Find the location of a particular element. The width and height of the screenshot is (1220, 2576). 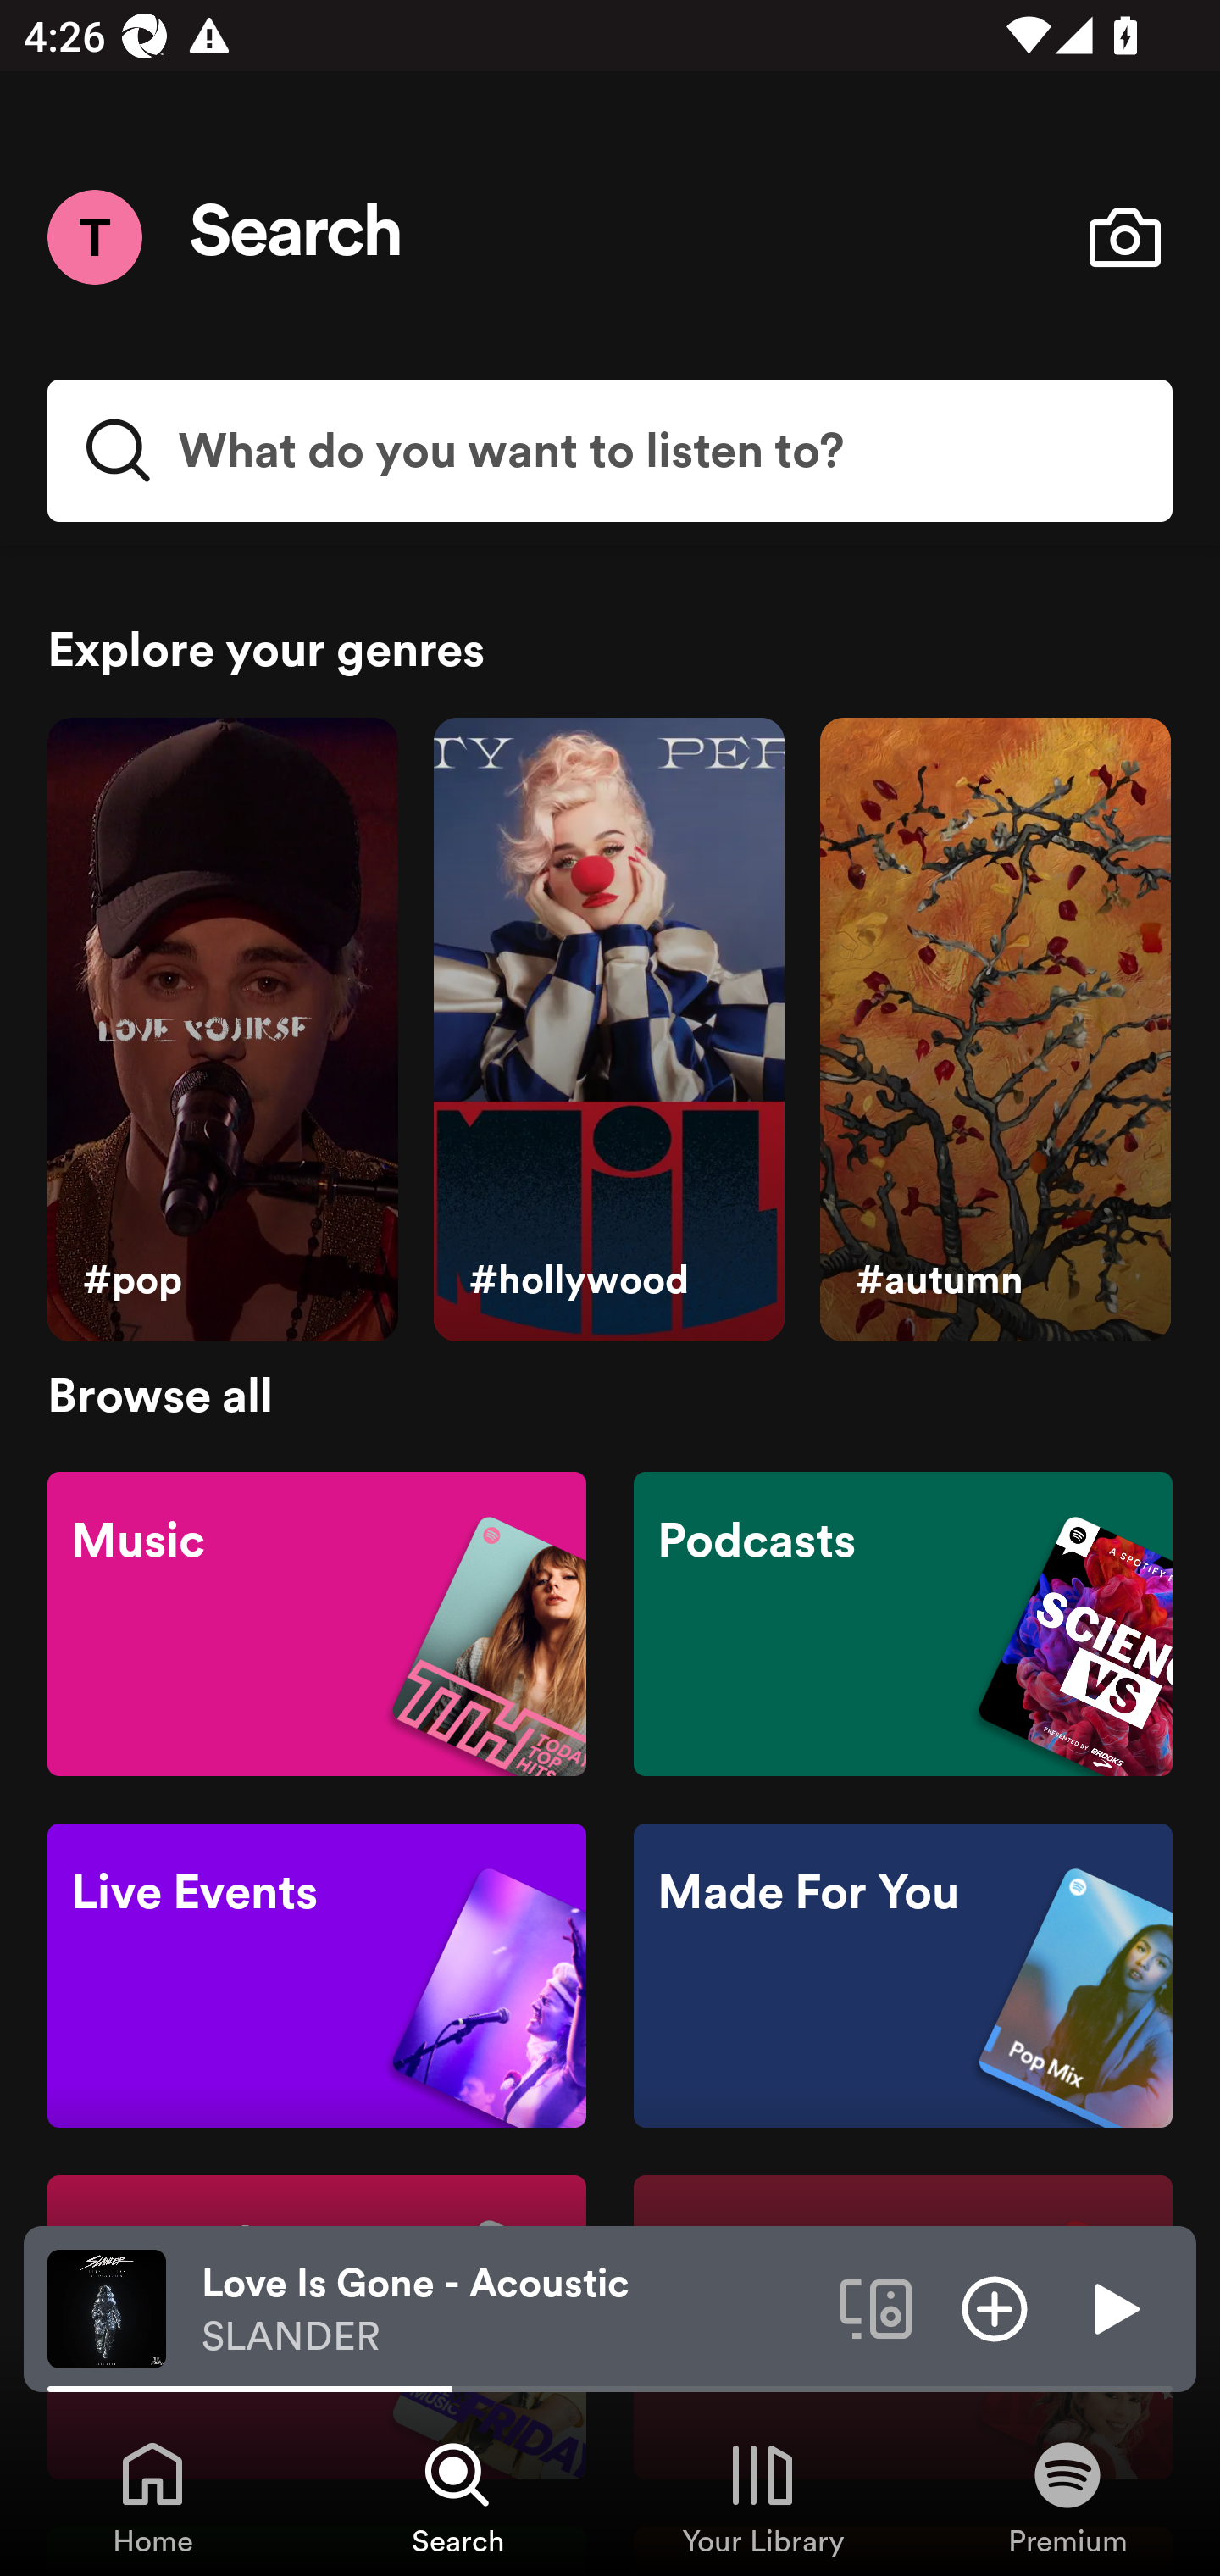

Home, Tab 1 of 4 Home Home is located at coordinates (152, 2496).